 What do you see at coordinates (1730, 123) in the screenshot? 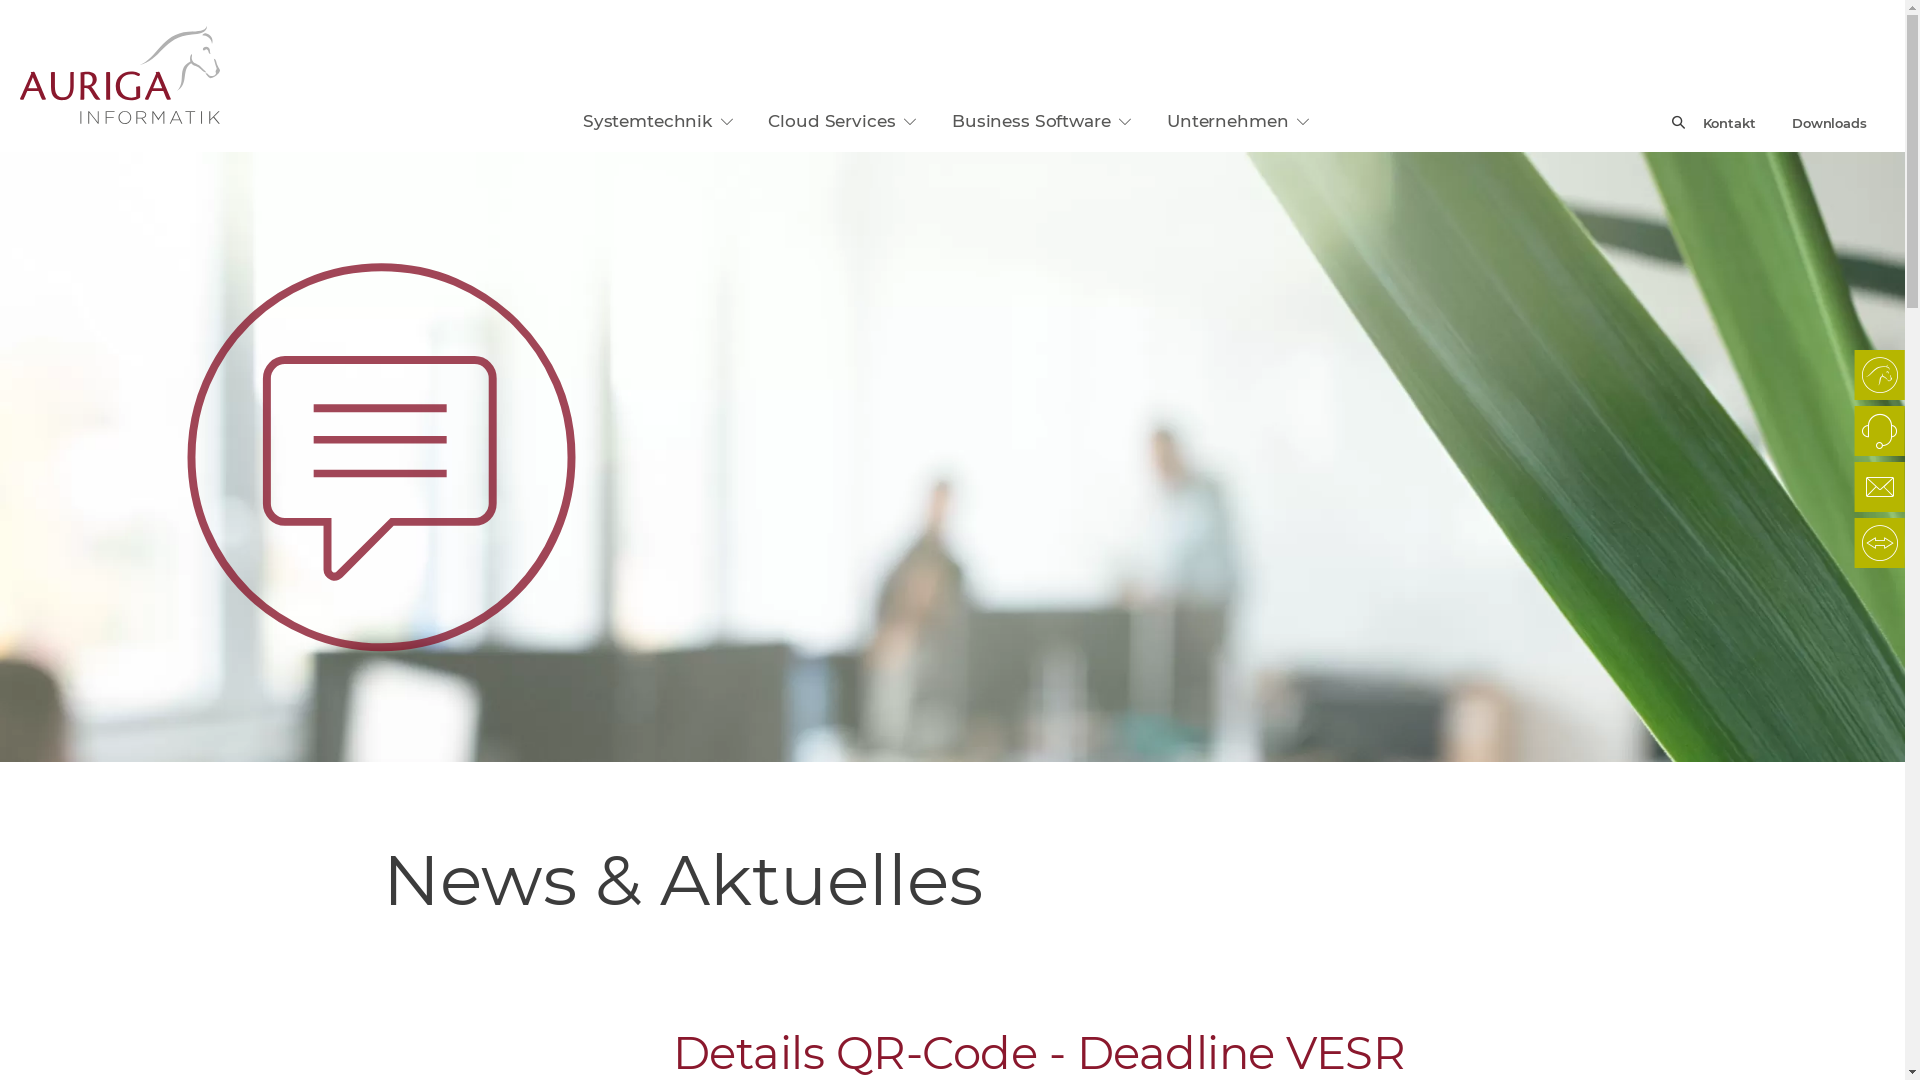
I see `Kontakt` at bounding box center [1730, 123].